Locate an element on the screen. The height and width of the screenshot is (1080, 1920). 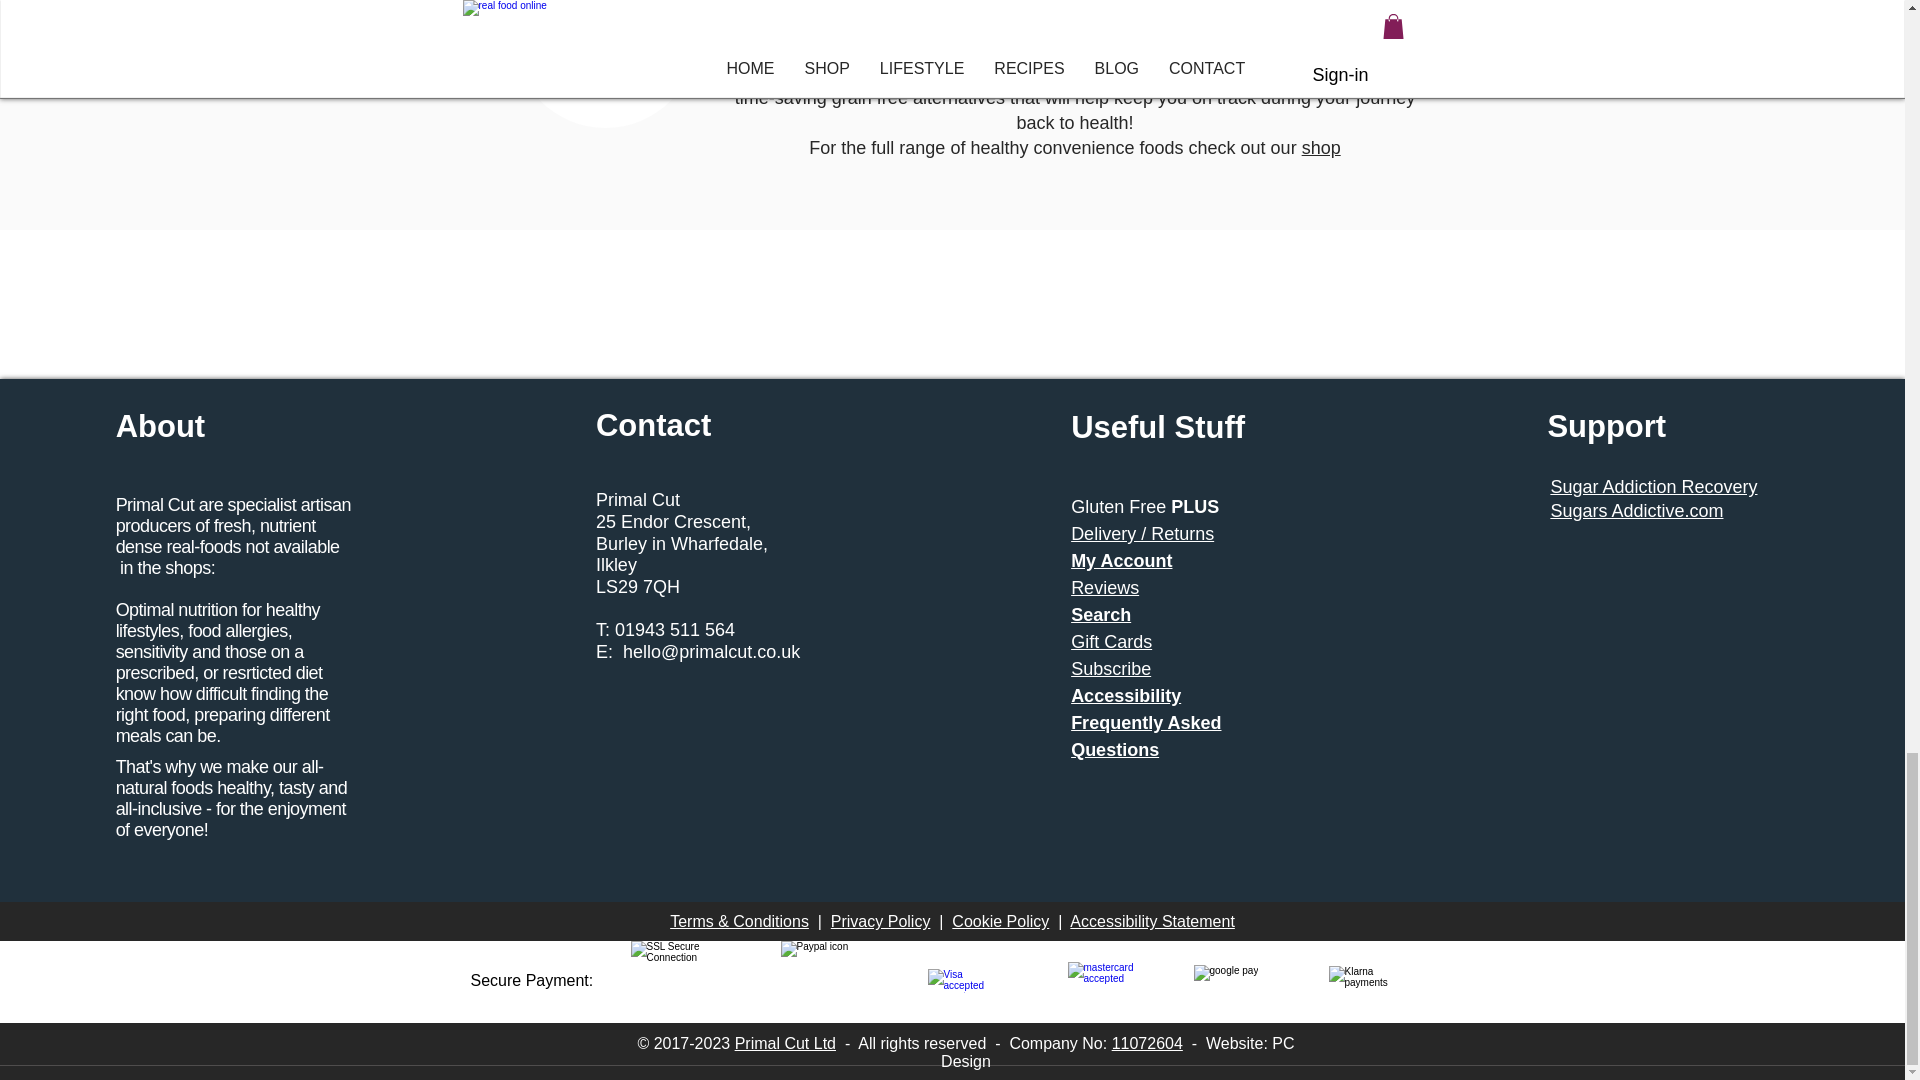
Kate Oliver is located at coordinates (604, 64).